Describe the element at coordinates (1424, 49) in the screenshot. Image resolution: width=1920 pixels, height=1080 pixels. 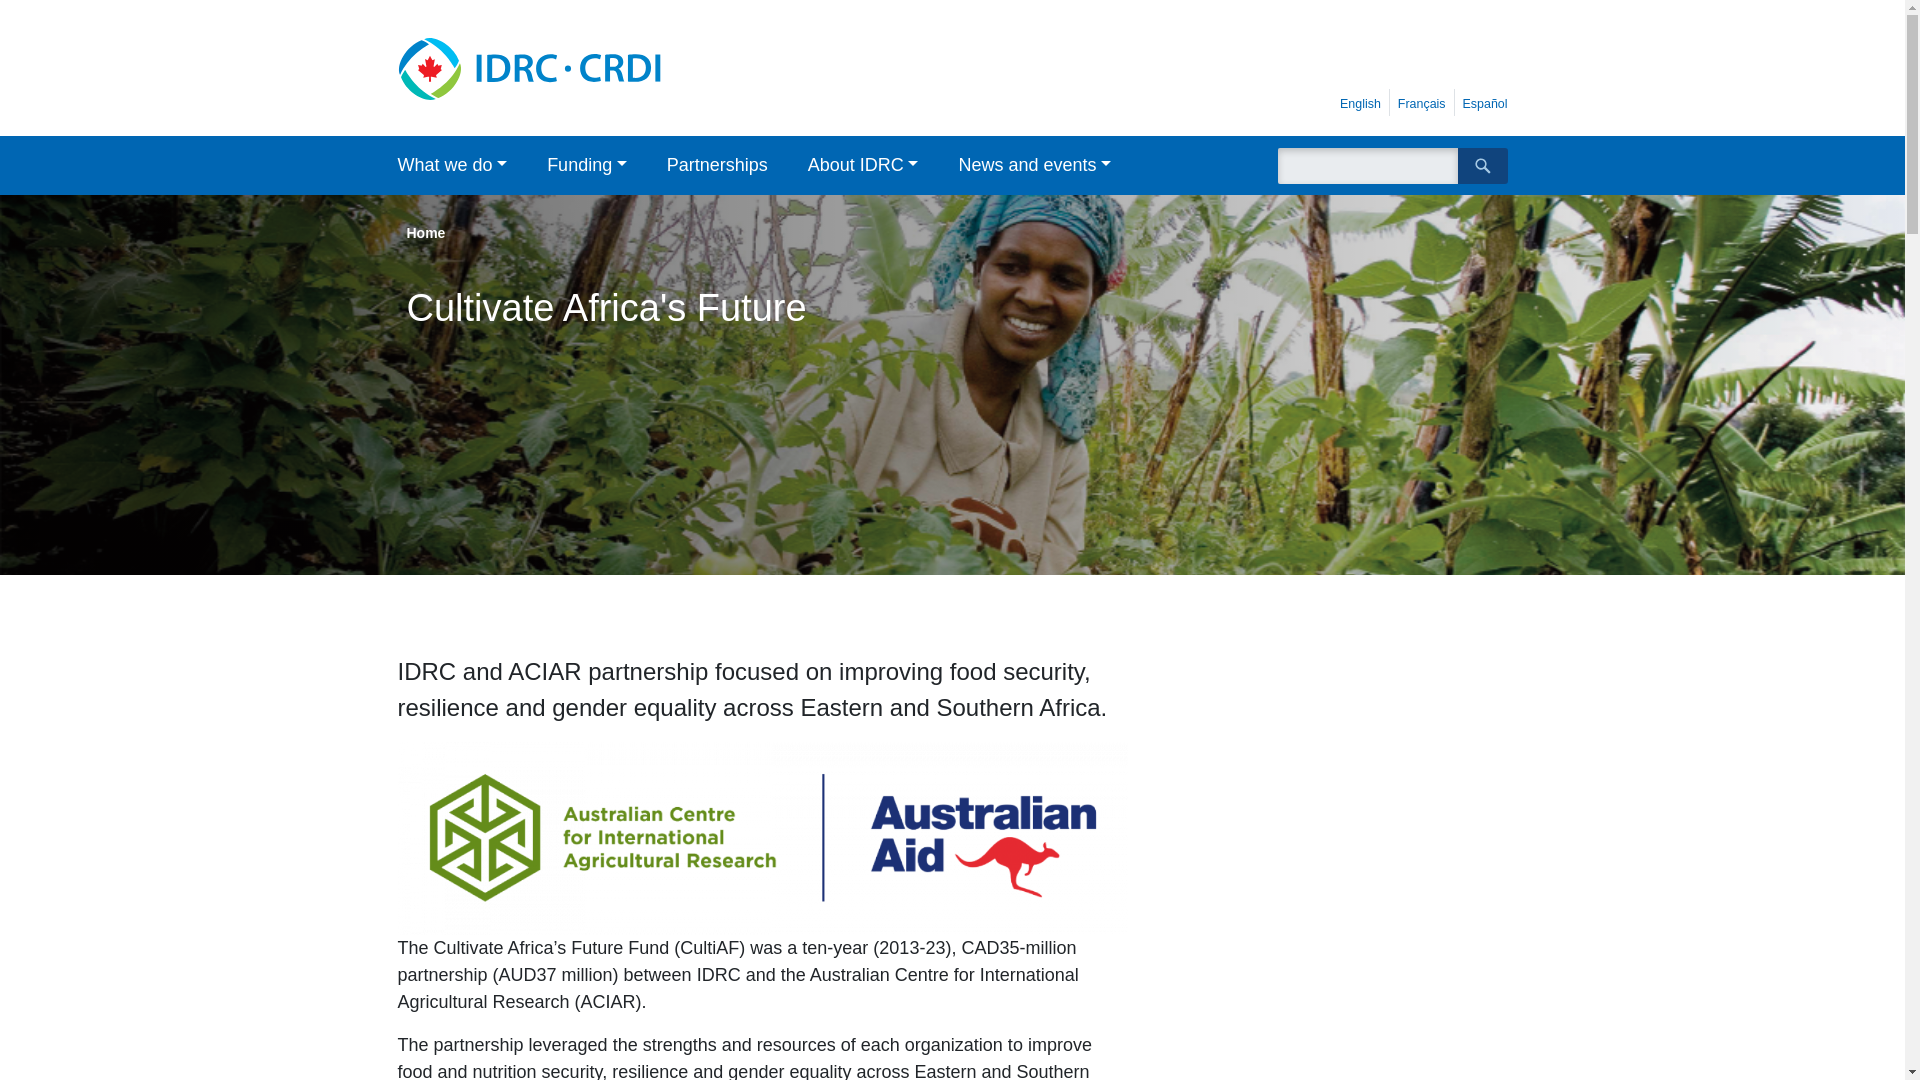
I see `To homepage` at that location.